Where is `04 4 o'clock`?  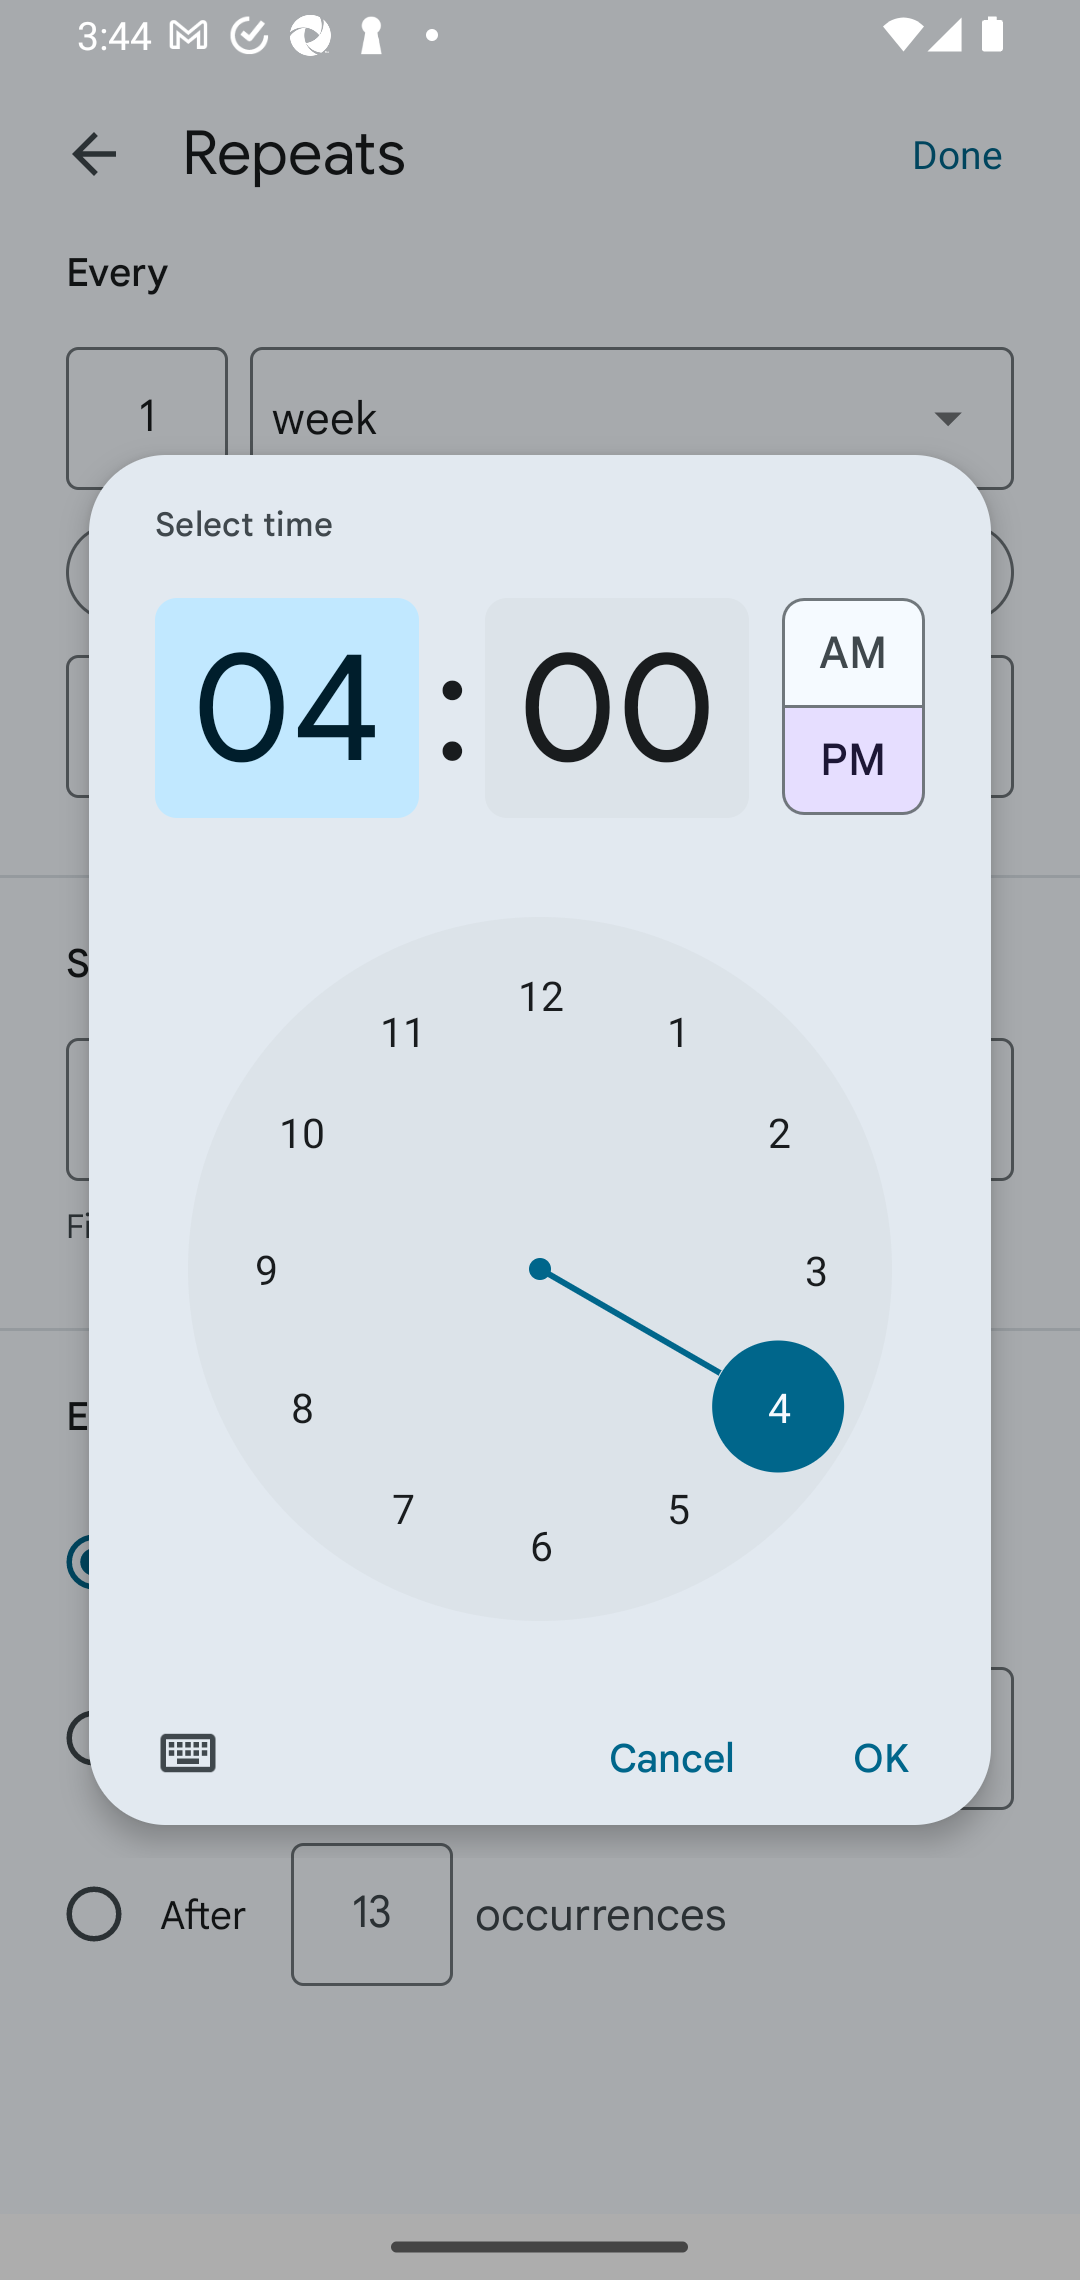
04 4 o'clock is located at coordinates (287, 708).